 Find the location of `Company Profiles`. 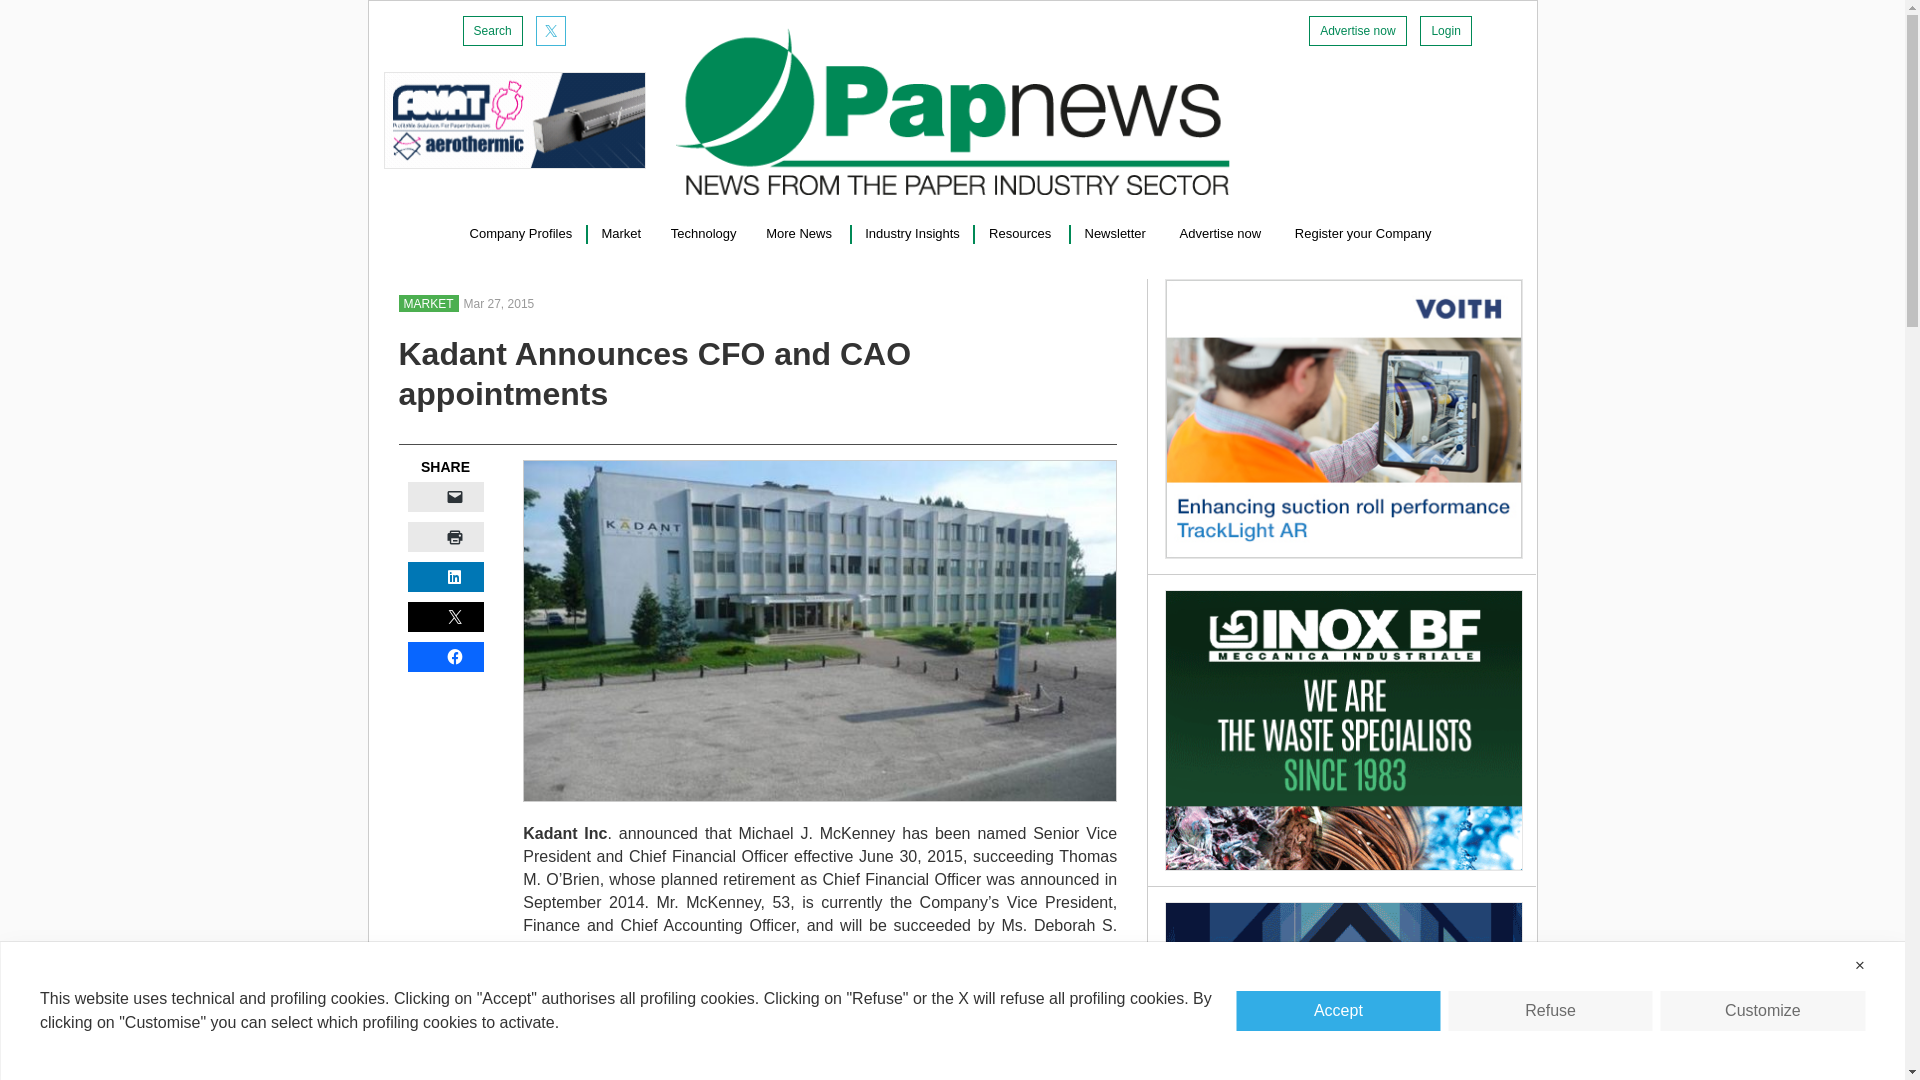

Company Profiles is located at coordinates (521, 232).